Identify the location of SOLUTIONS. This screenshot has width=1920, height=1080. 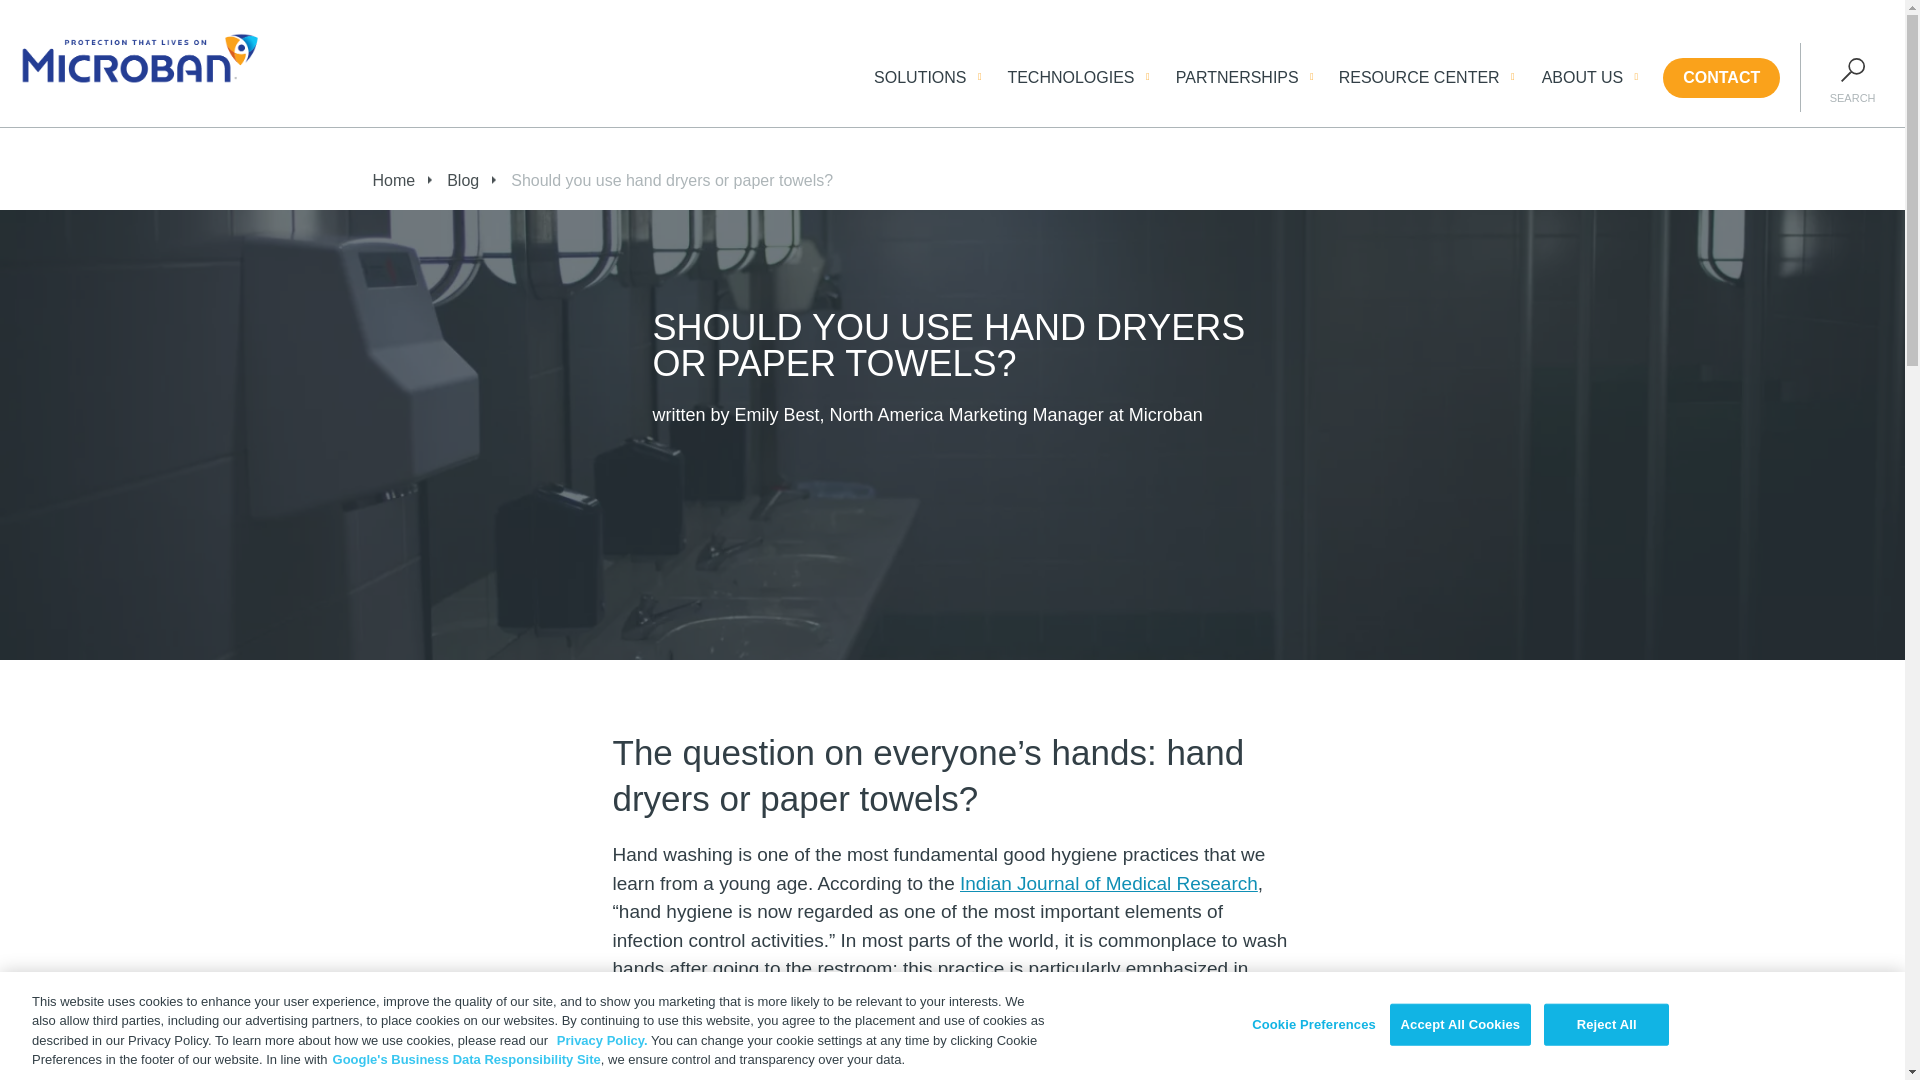
(919, 77).